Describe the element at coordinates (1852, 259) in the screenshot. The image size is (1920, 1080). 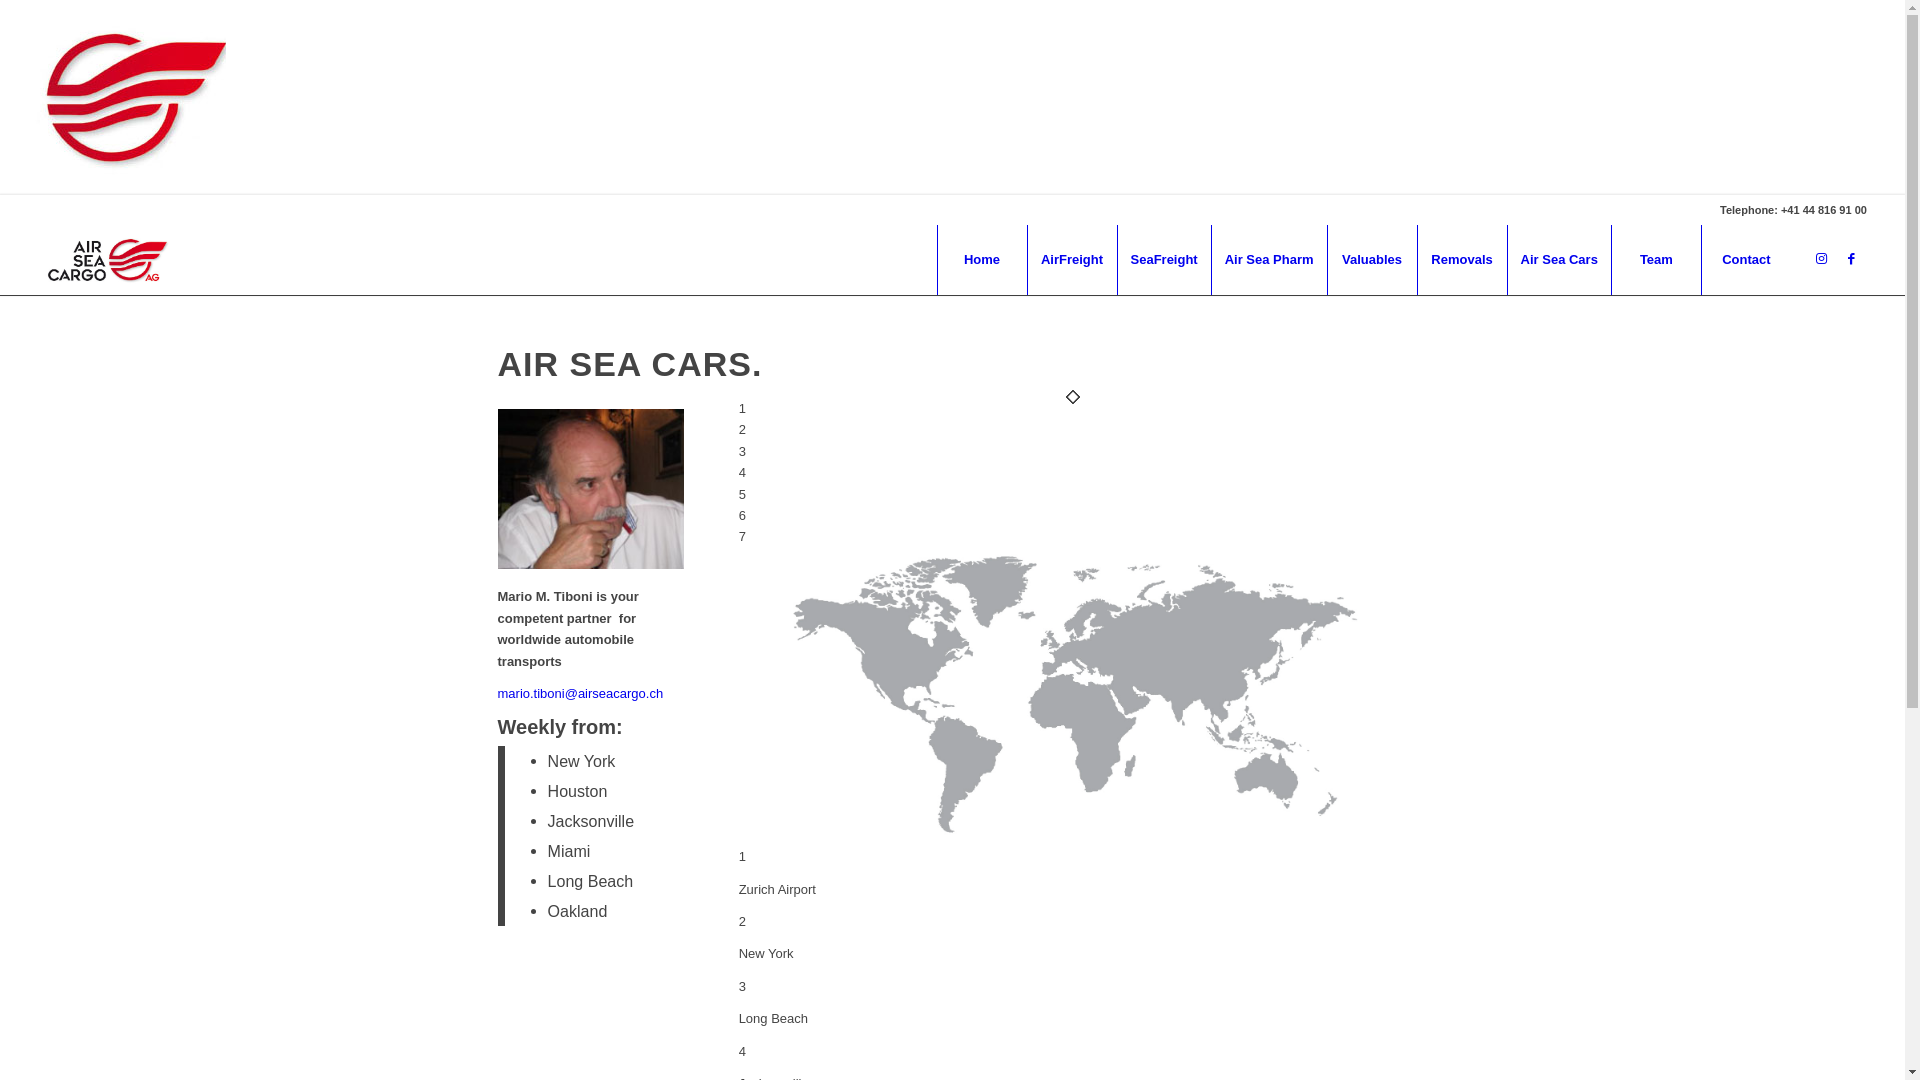
I see `Facebook` at that location.